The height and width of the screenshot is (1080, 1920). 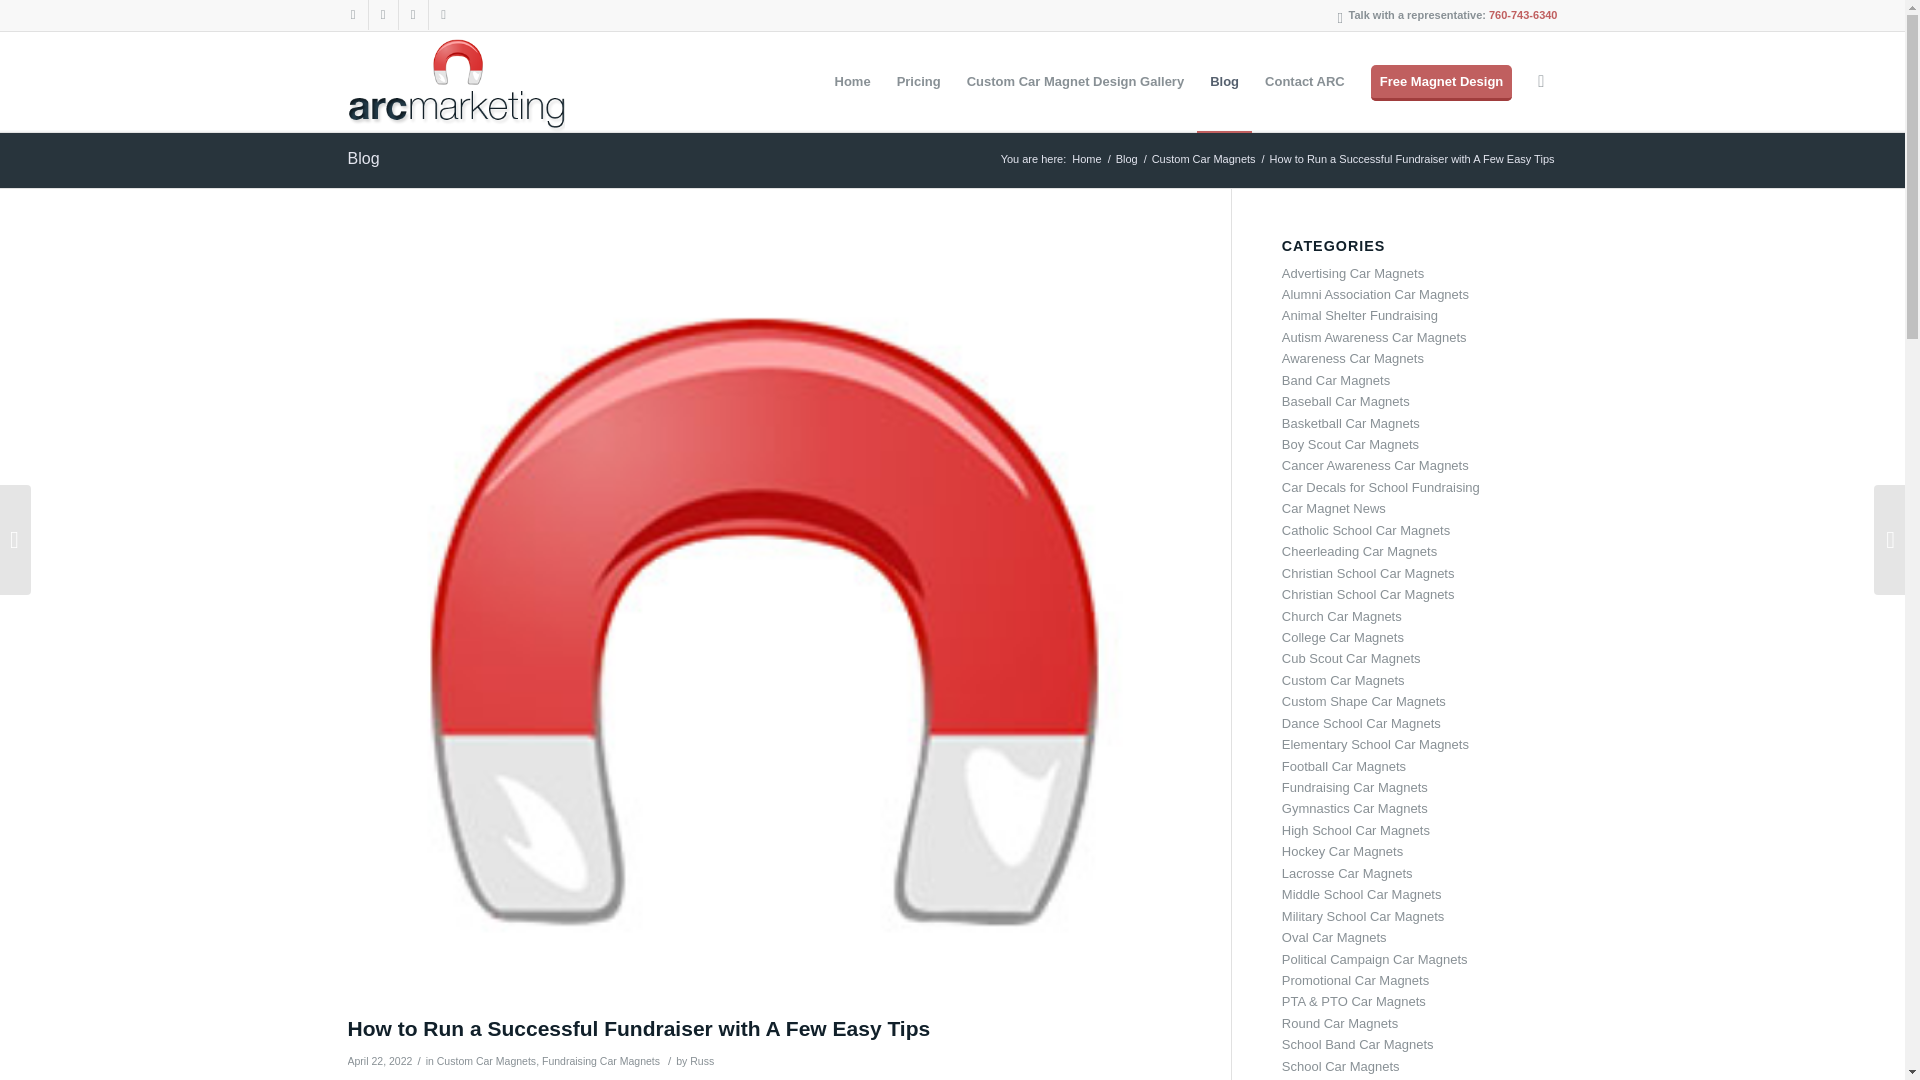 What do you see at coordinates (352, 15) in the screenshot?
I see `Facebook` at bounding box center [352, 15].